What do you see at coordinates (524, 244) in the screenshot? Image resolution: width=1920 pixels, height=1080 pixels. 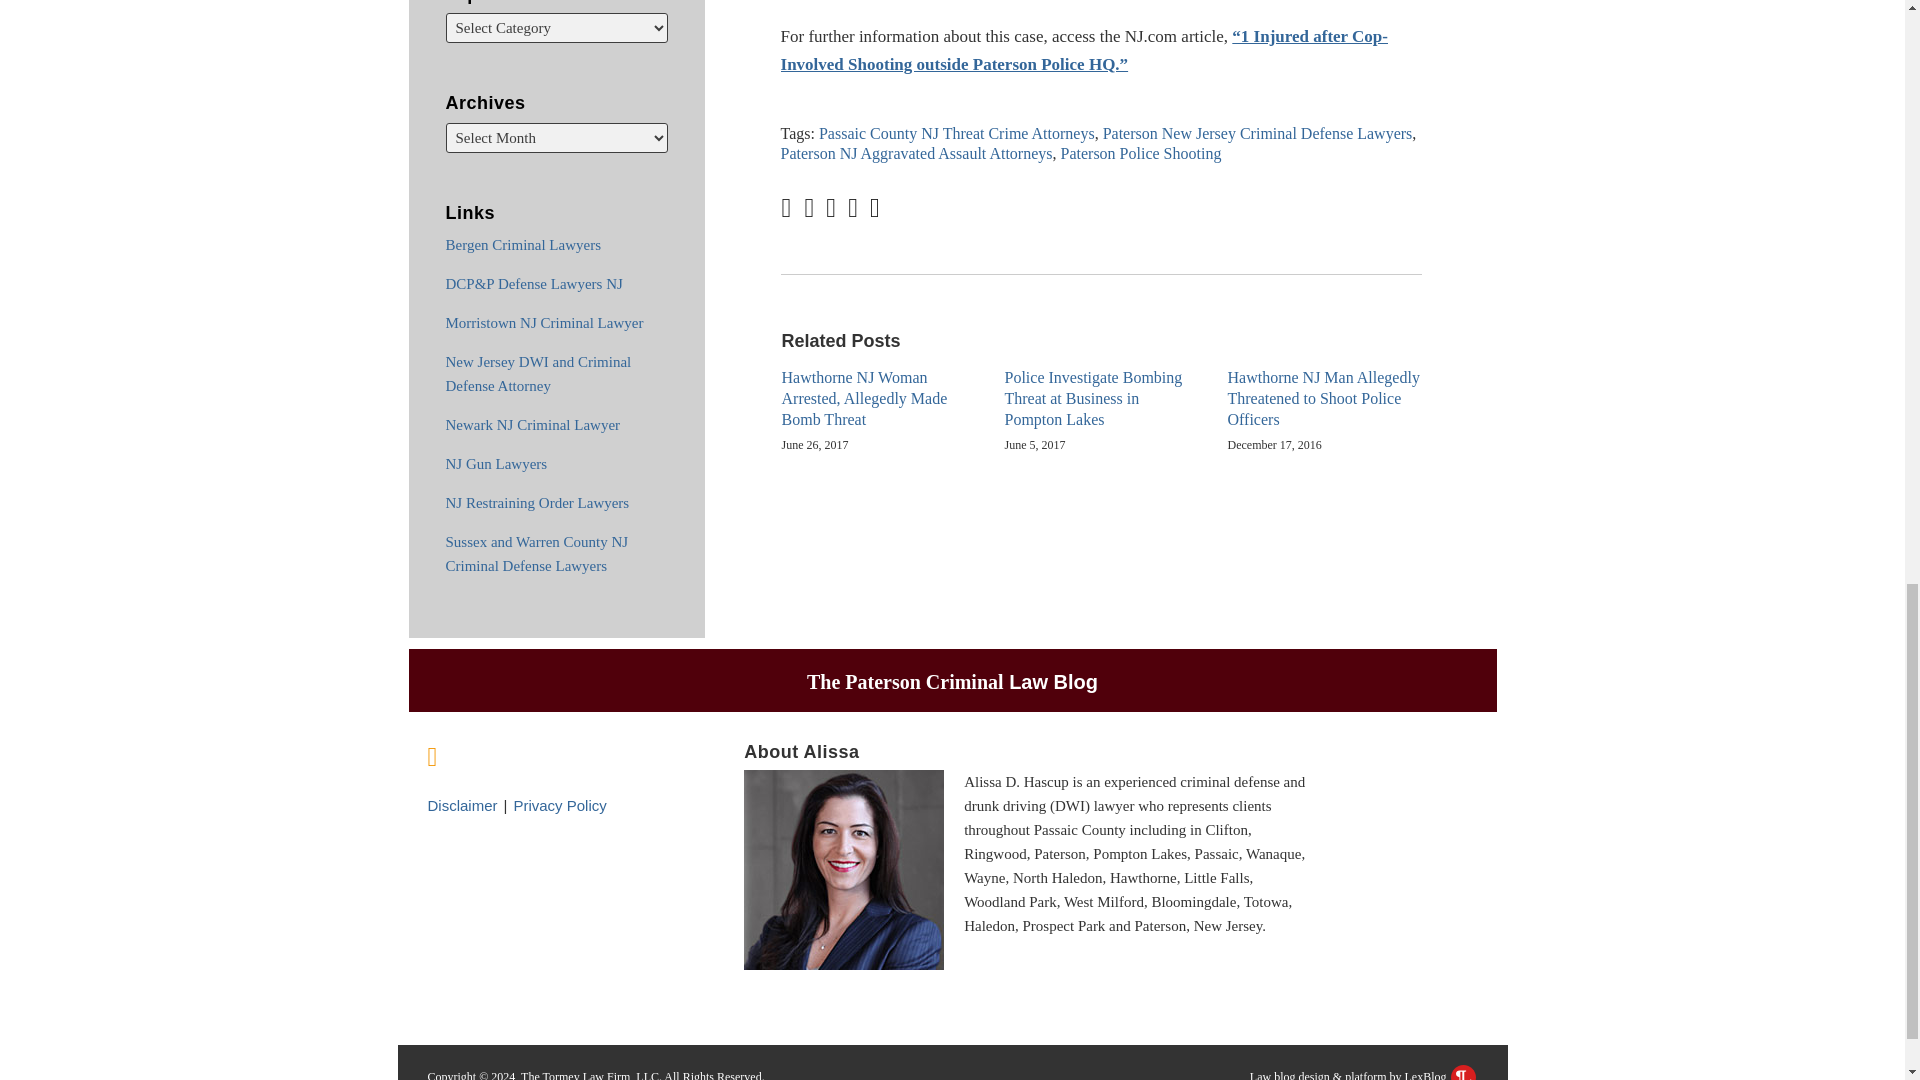 I see `Bergen Criminal Lawyers` at bounding box center [524, 244].